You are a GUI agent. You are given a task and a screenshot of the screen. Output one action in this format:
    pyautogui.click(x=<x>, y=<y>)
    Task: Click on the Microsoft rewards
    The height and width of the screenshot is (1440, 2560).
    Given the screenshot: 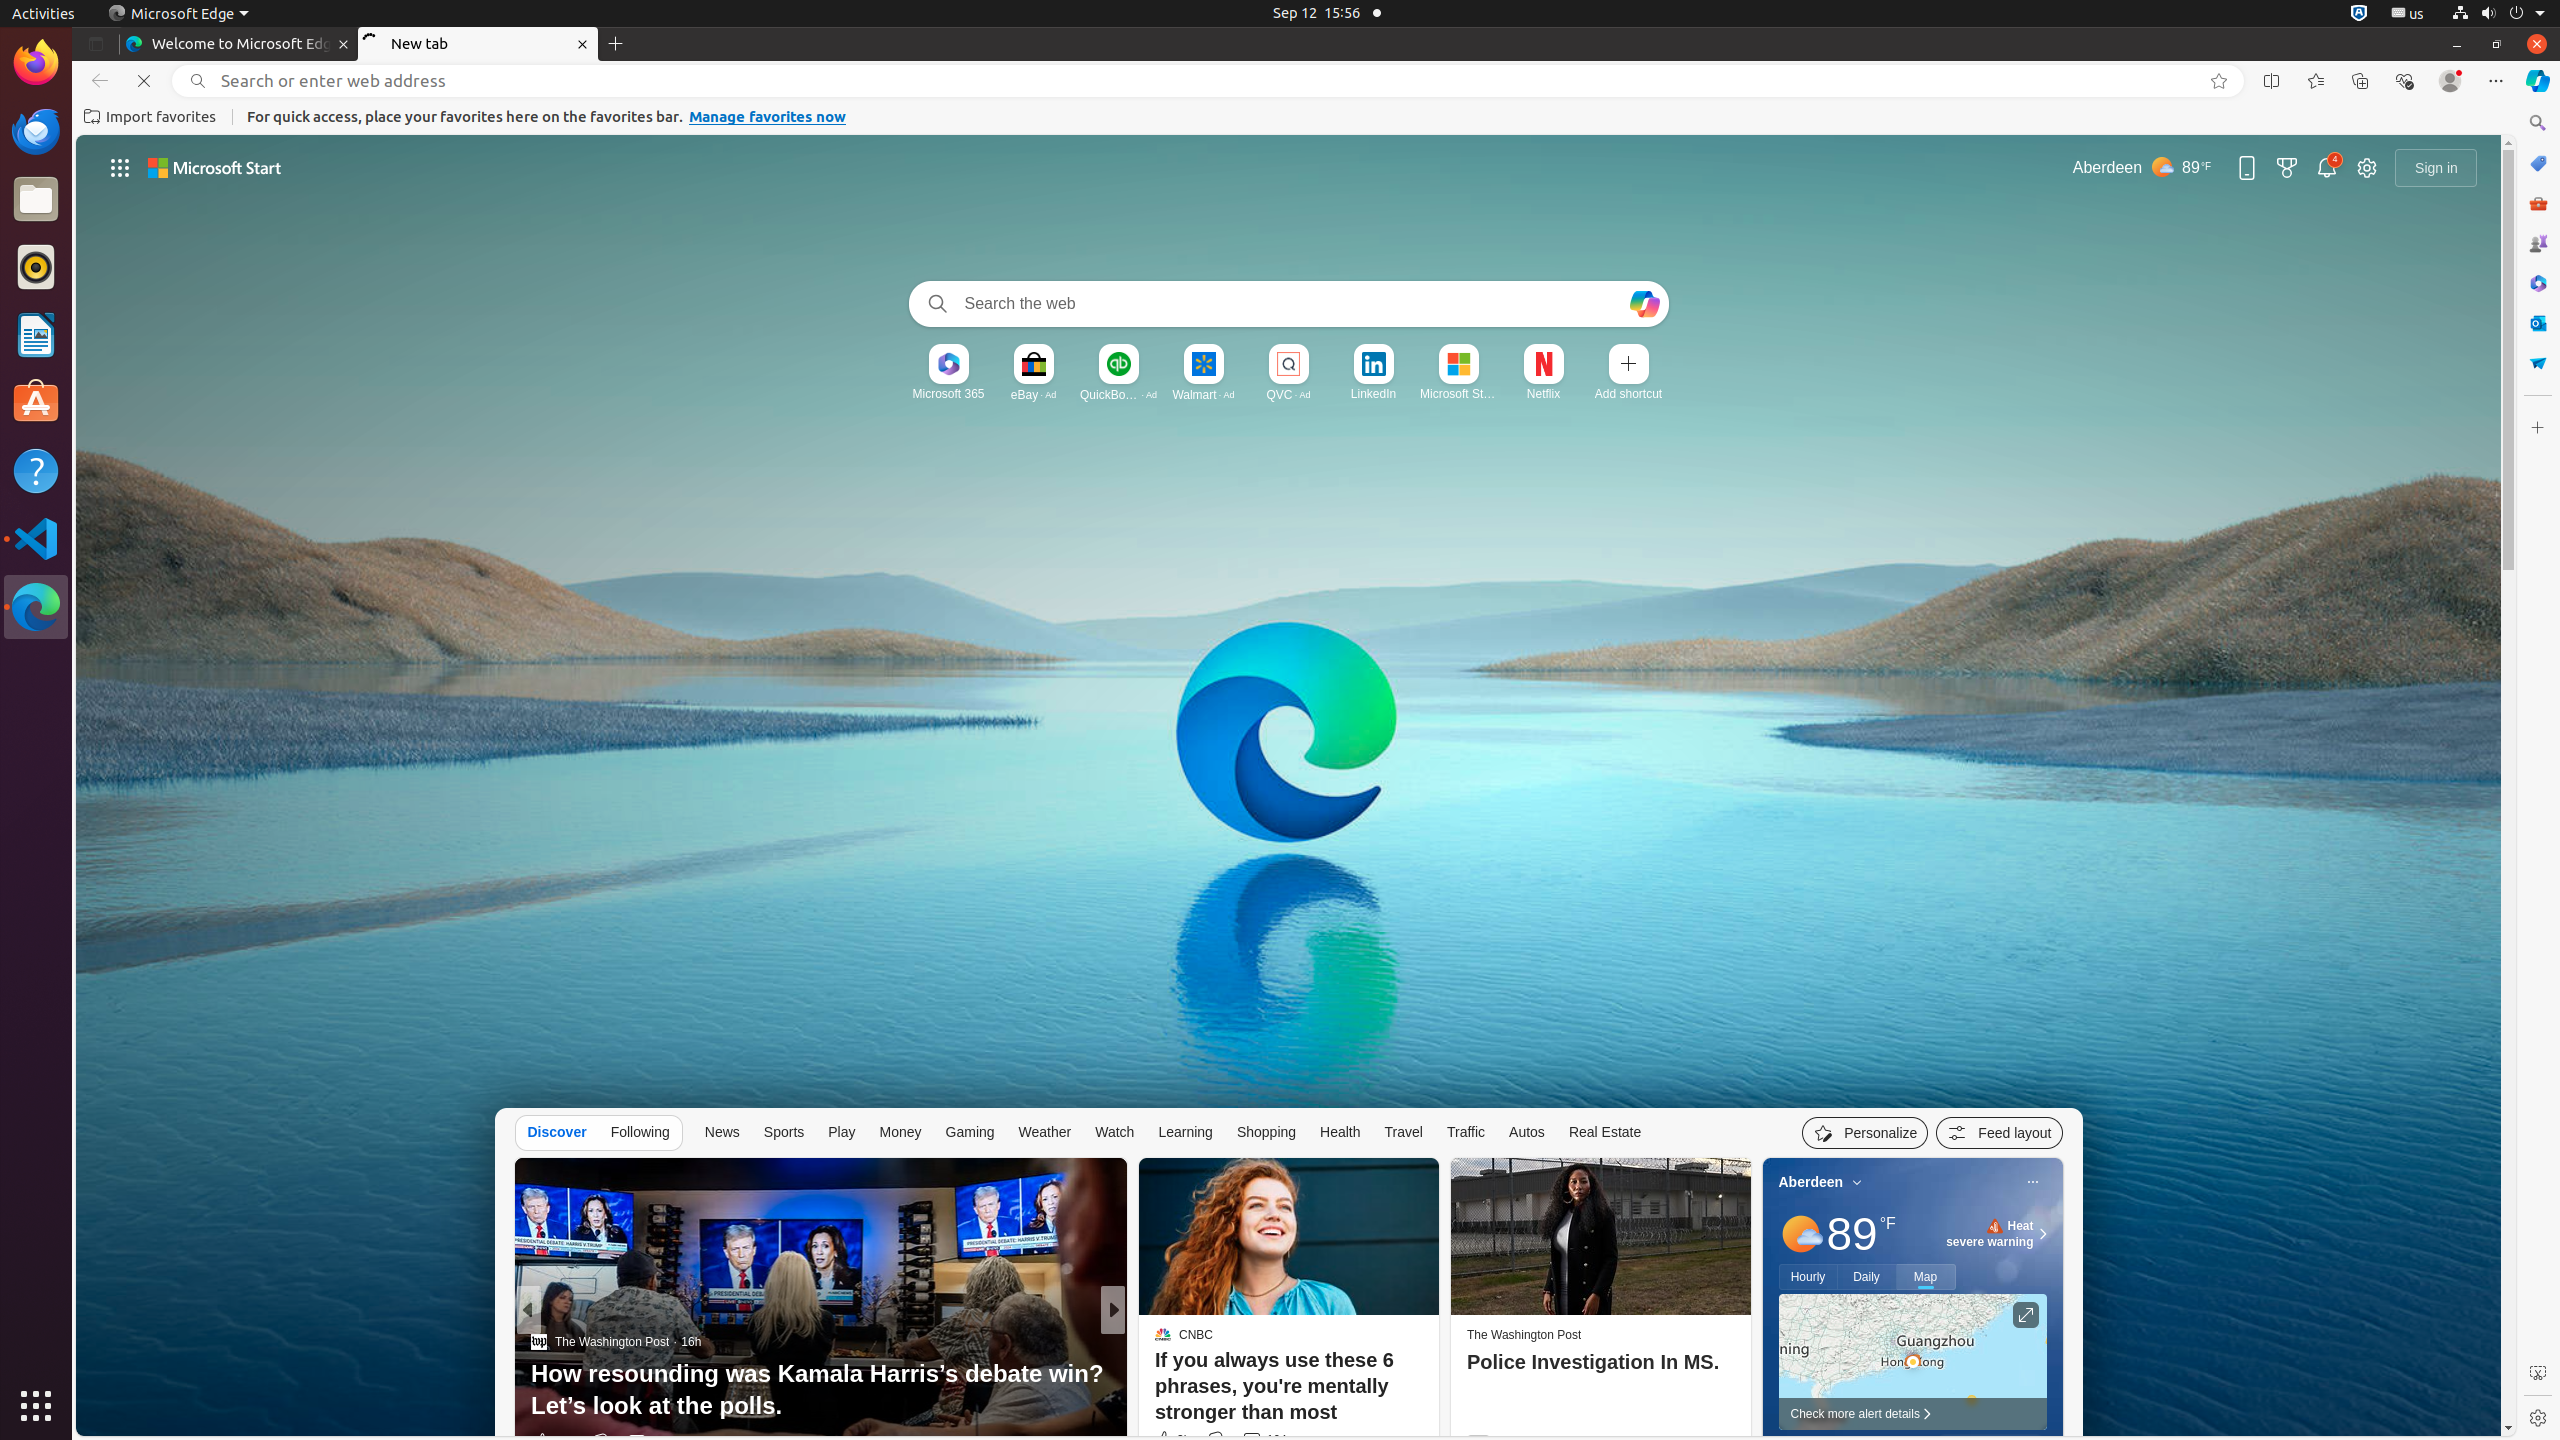 What is the action you would take?
    pyautogui.click(x=2287, y=168)
    